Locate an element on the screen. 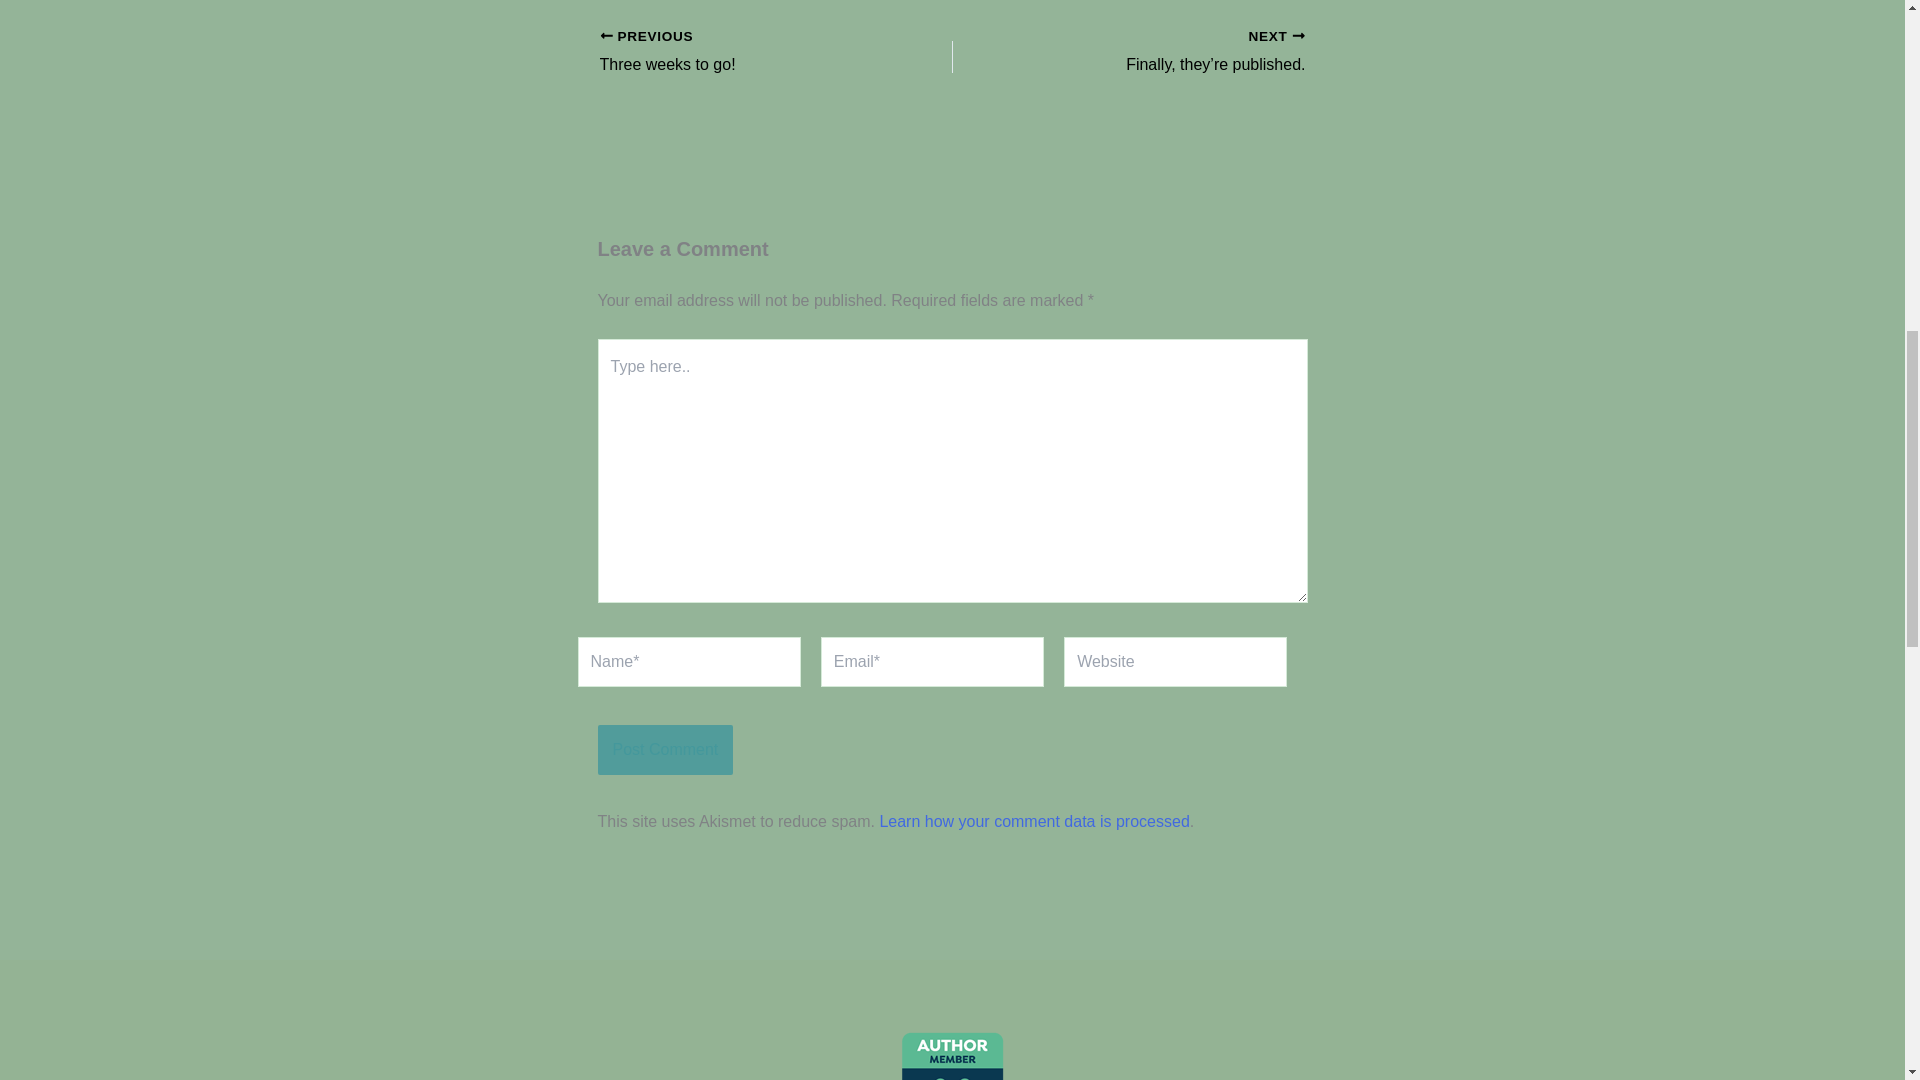 Image resolution: width=1920 pixels, height=1080 pixels. Three weeks to go! is located at coordinates (741, 52).